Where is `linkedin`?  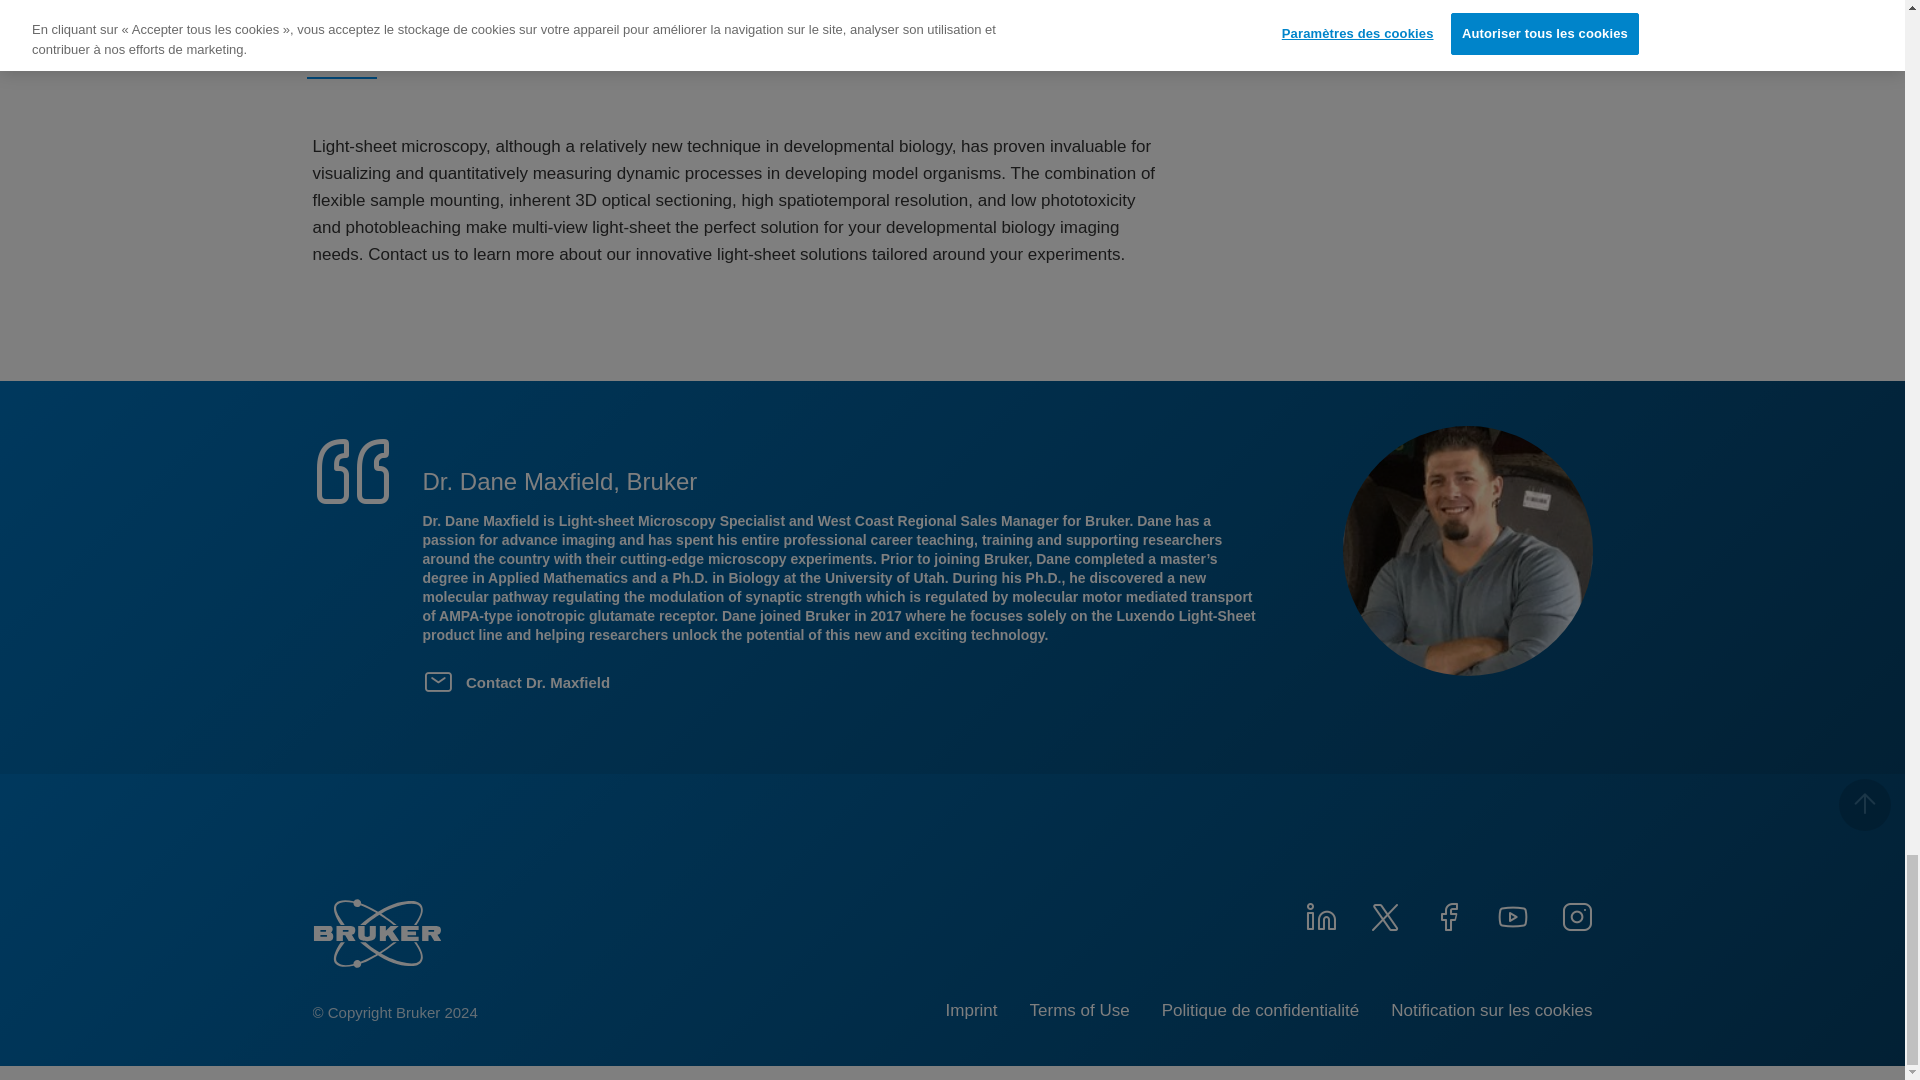
linkedin is located at coordinates (1320, 914).